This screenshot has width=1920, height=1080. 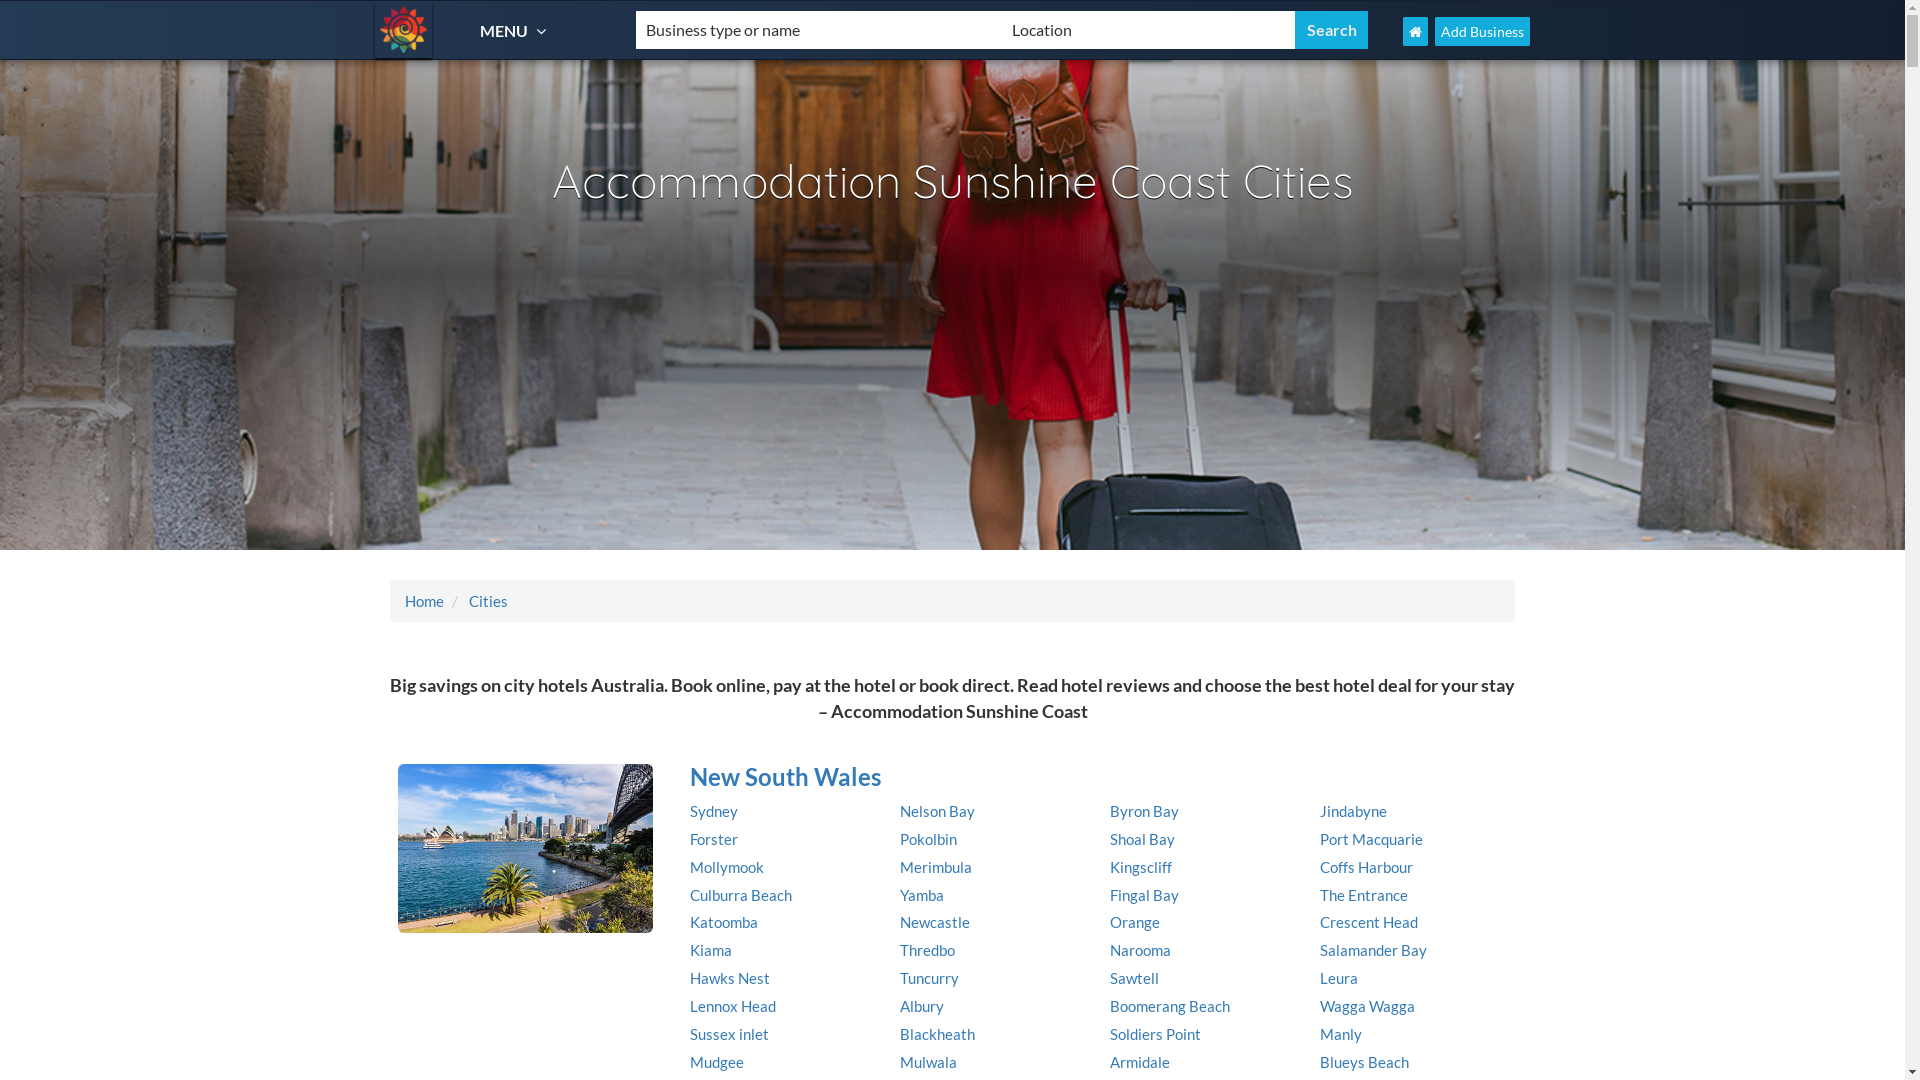 I want to click on Blackheath, so click(x=938, y=1034).